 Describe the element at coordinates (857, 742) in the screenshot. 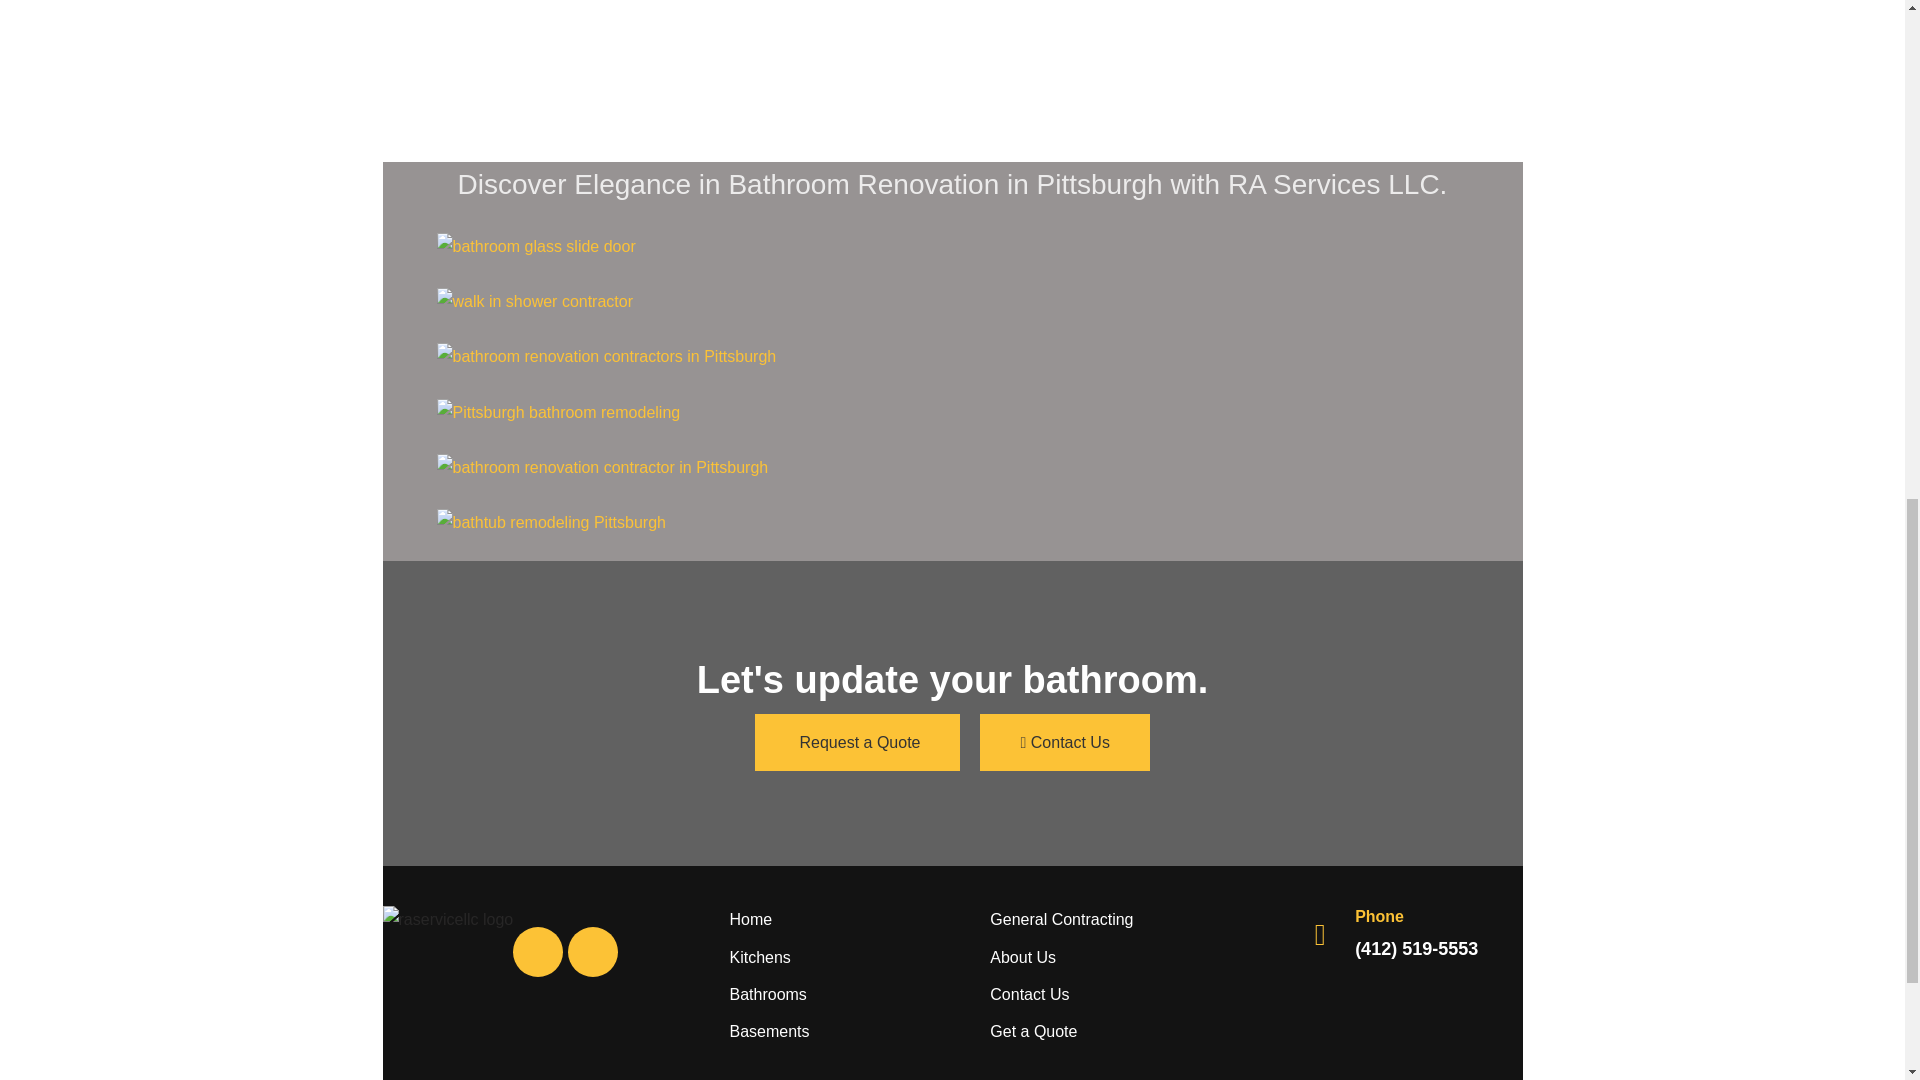

I see `Request a Quote` at that location.